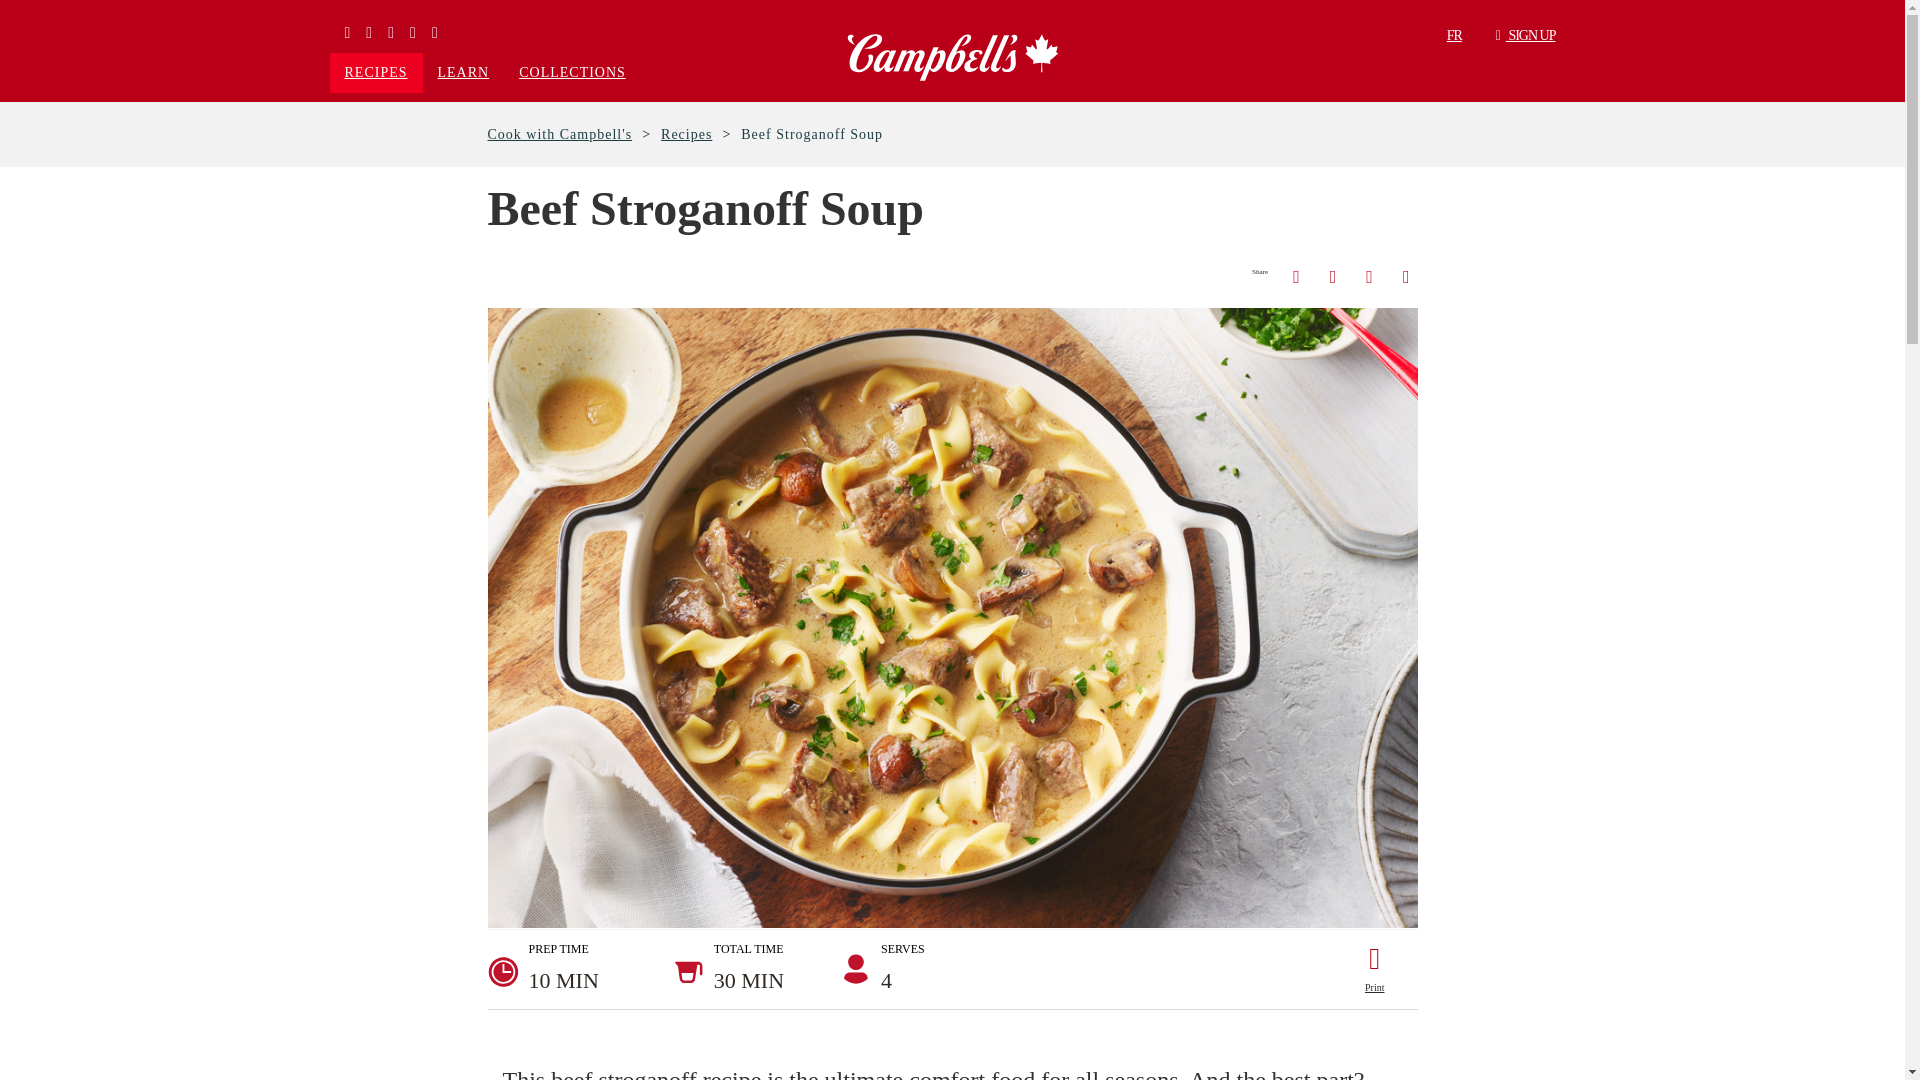  What do you see at coordinates (1526, 34) in the screenshot?
I see `SIGN UP` at bounding box center [1526, 34].